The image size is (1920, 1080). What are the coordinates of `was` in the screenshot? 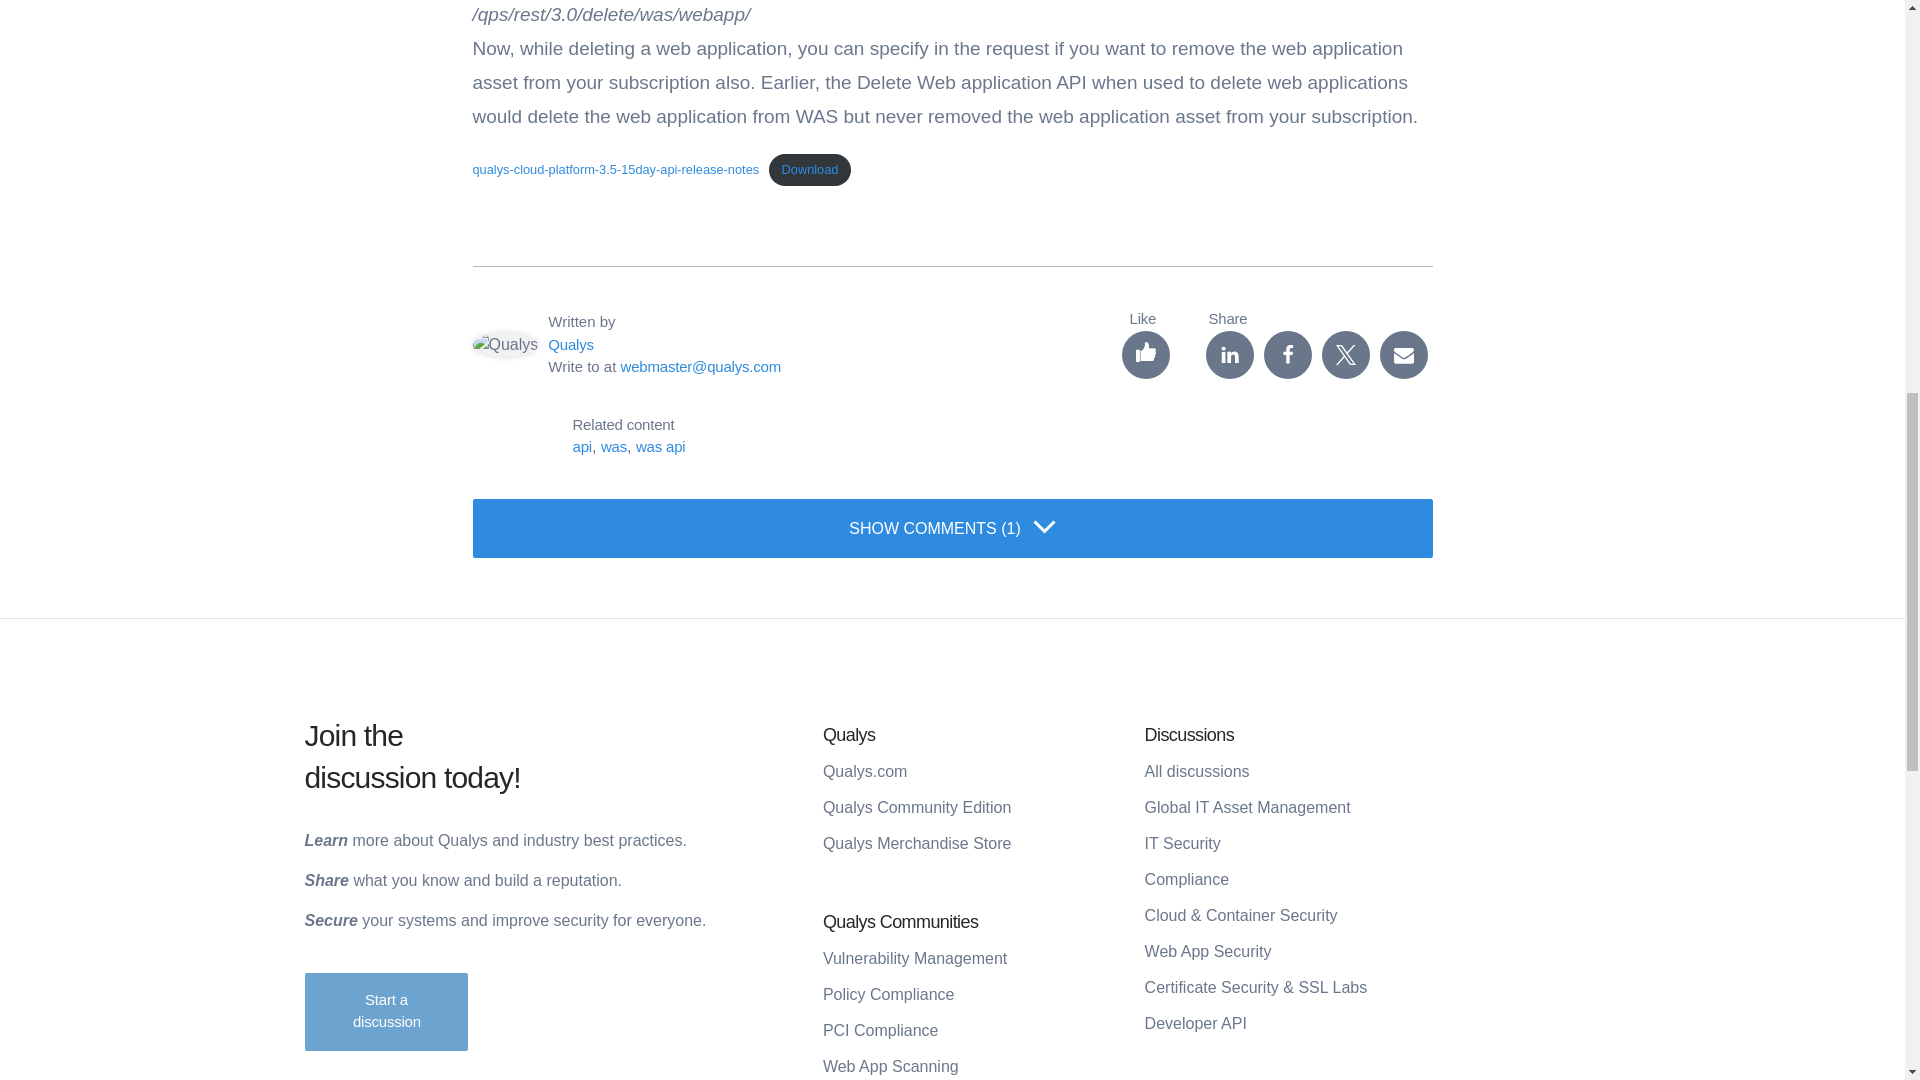 It's located at (614, 446).